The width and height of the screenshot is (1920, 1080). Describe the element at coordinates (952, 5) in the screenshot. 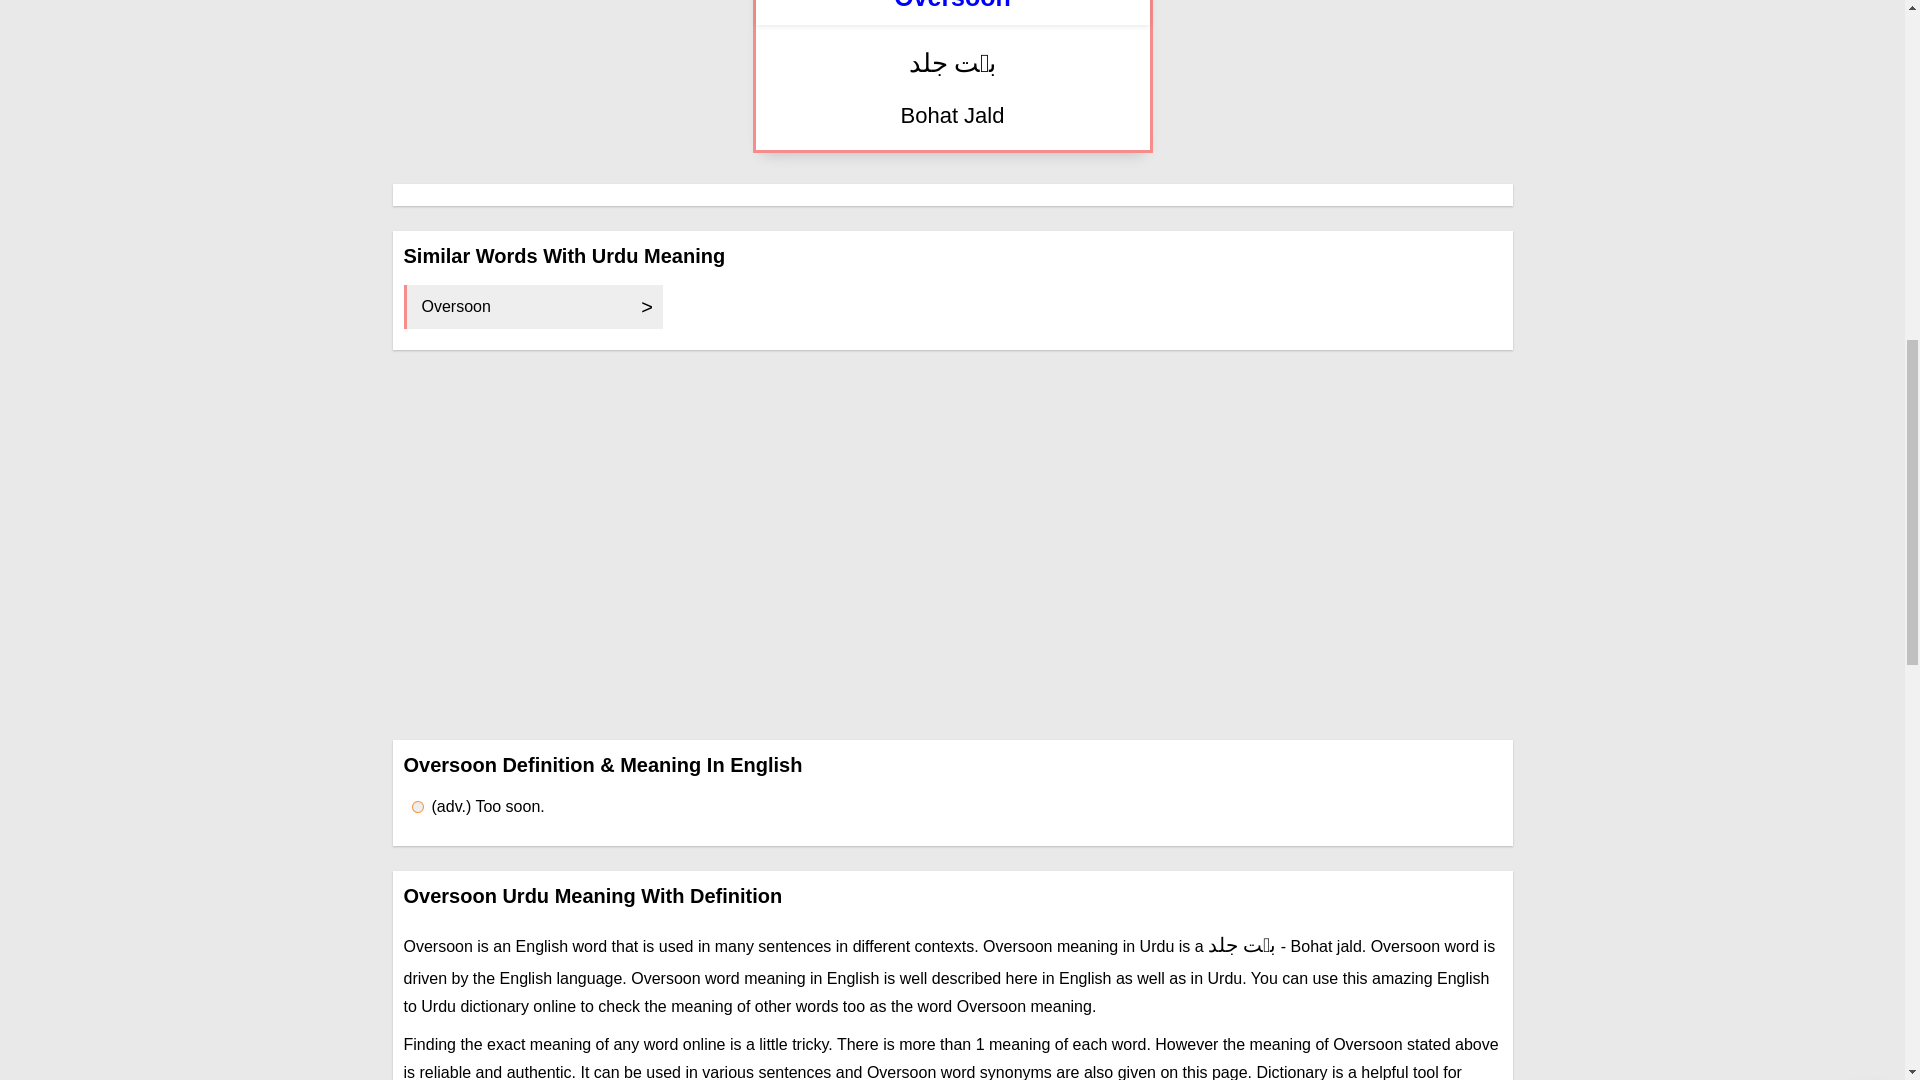

I see `Oversoon` at that location.